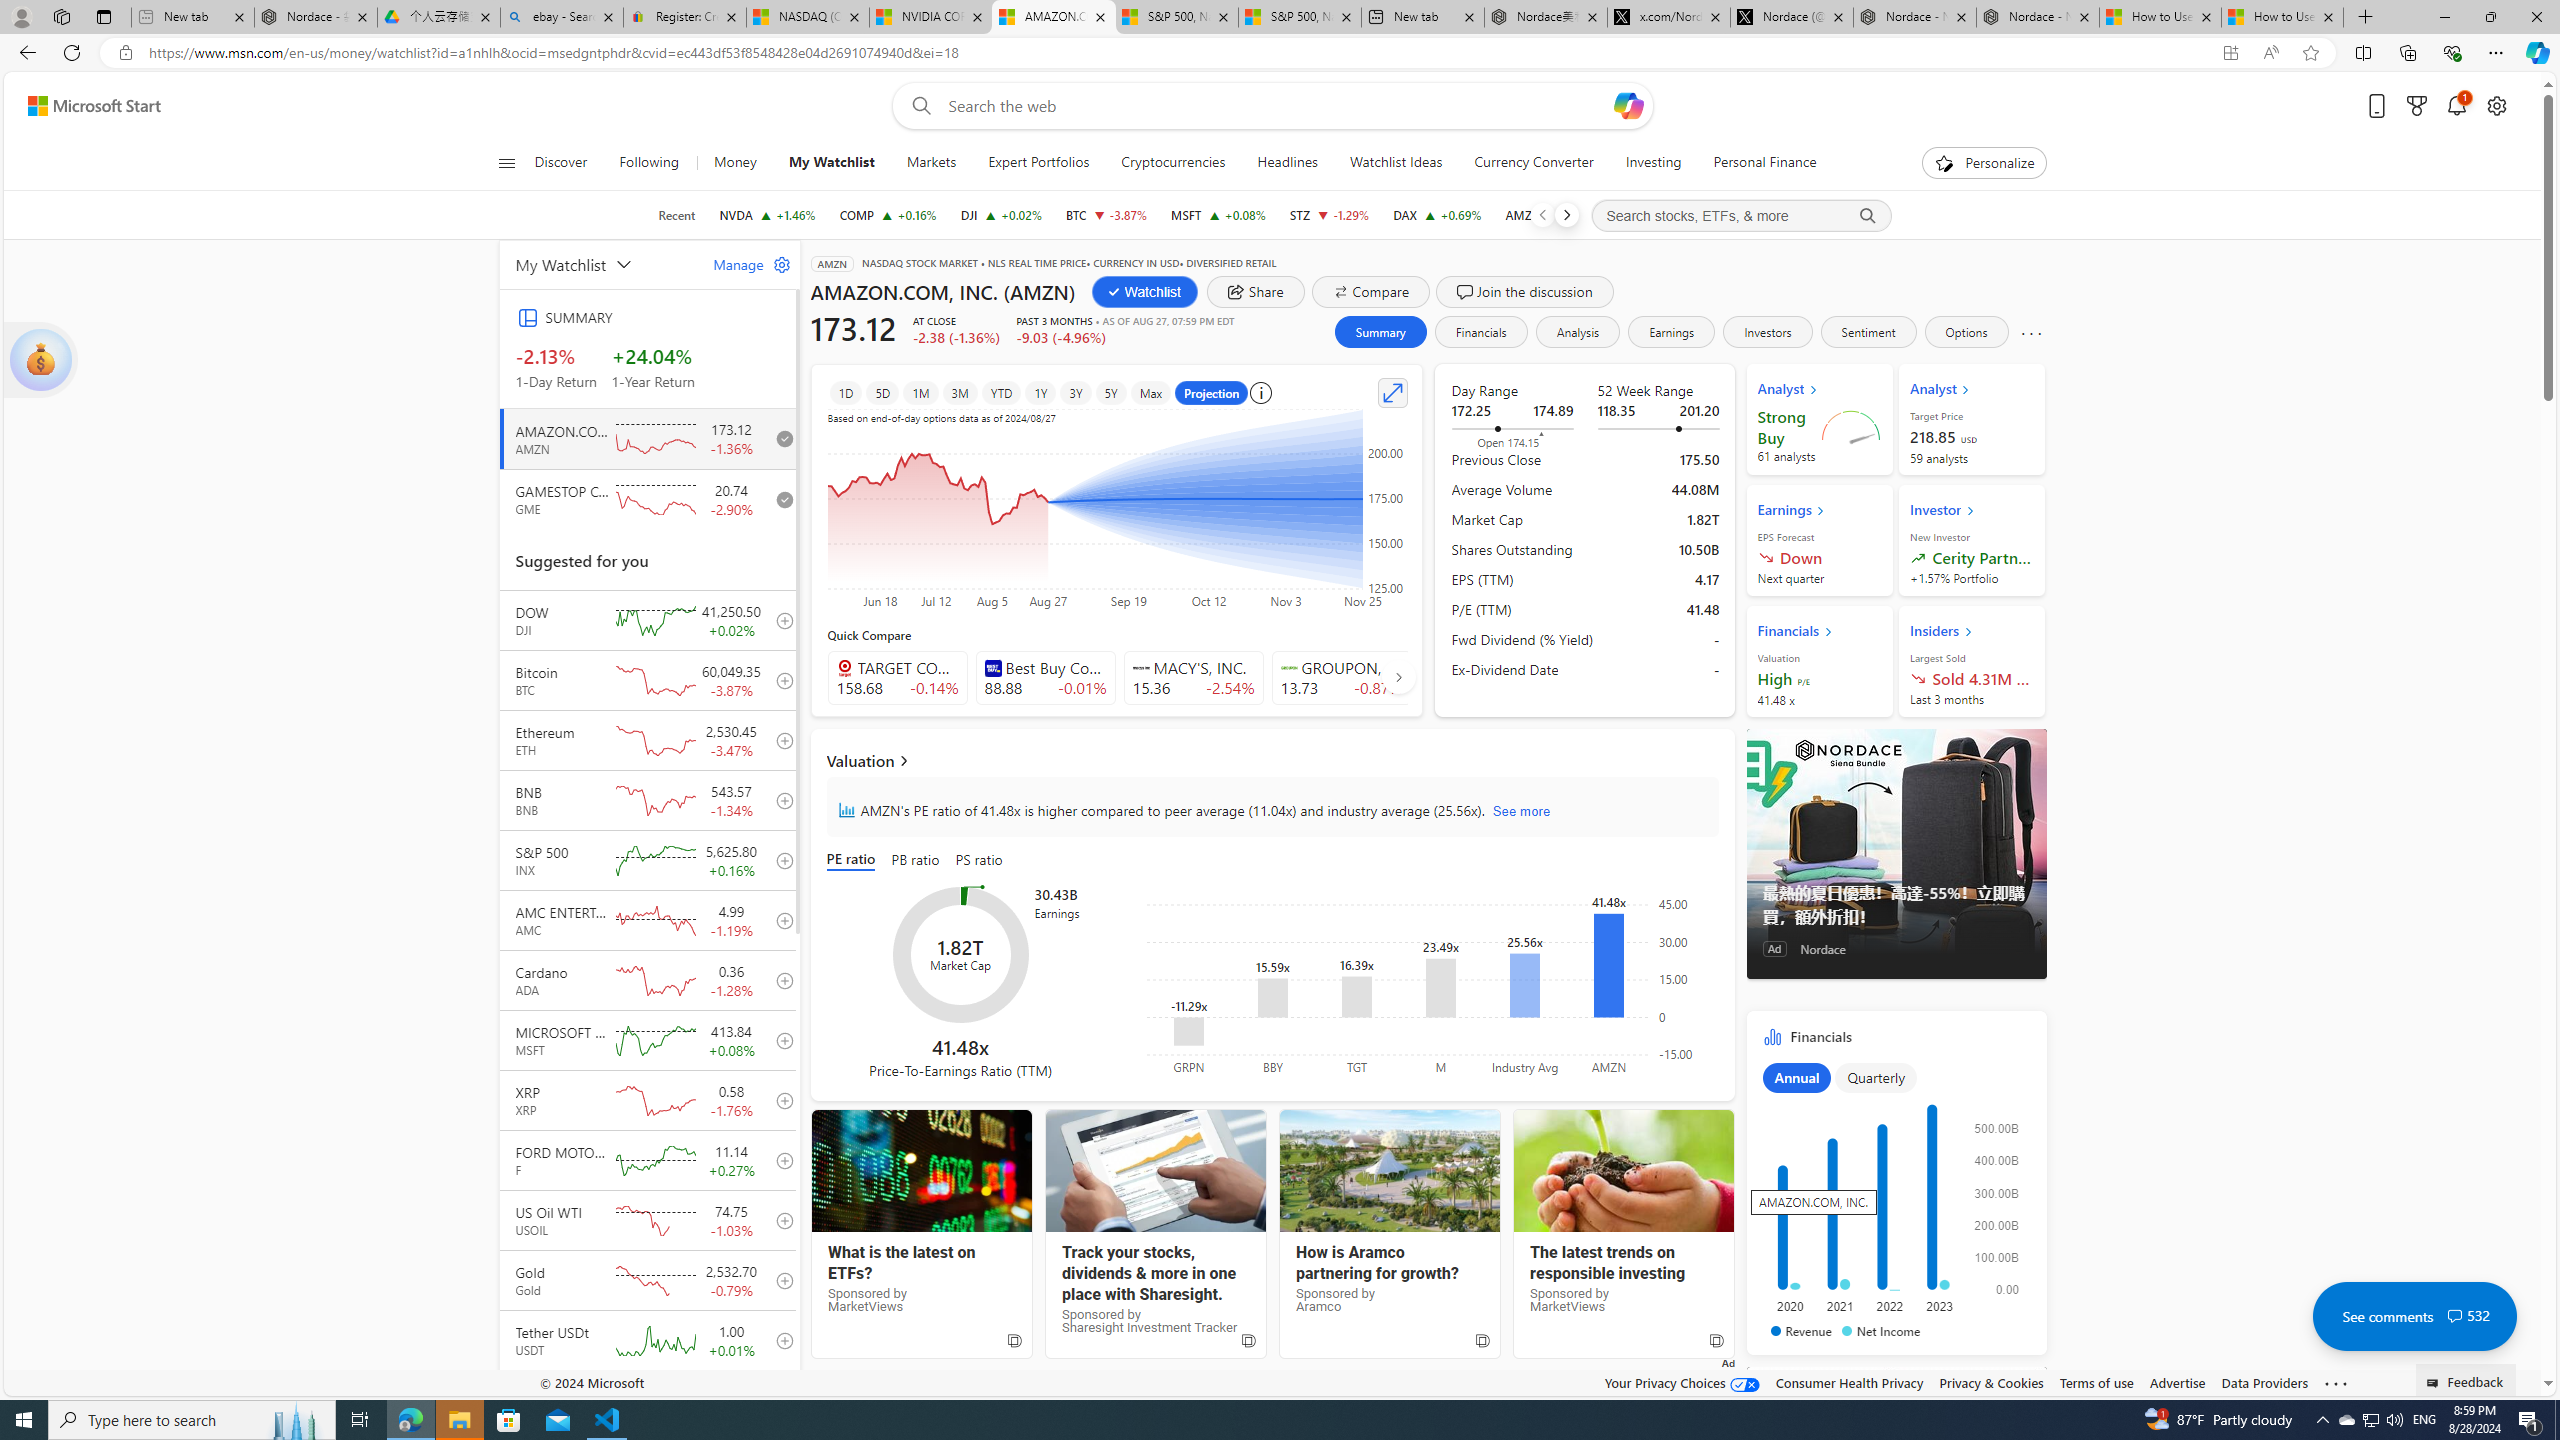  I want to click on My Watchlist, so click(832, 163).